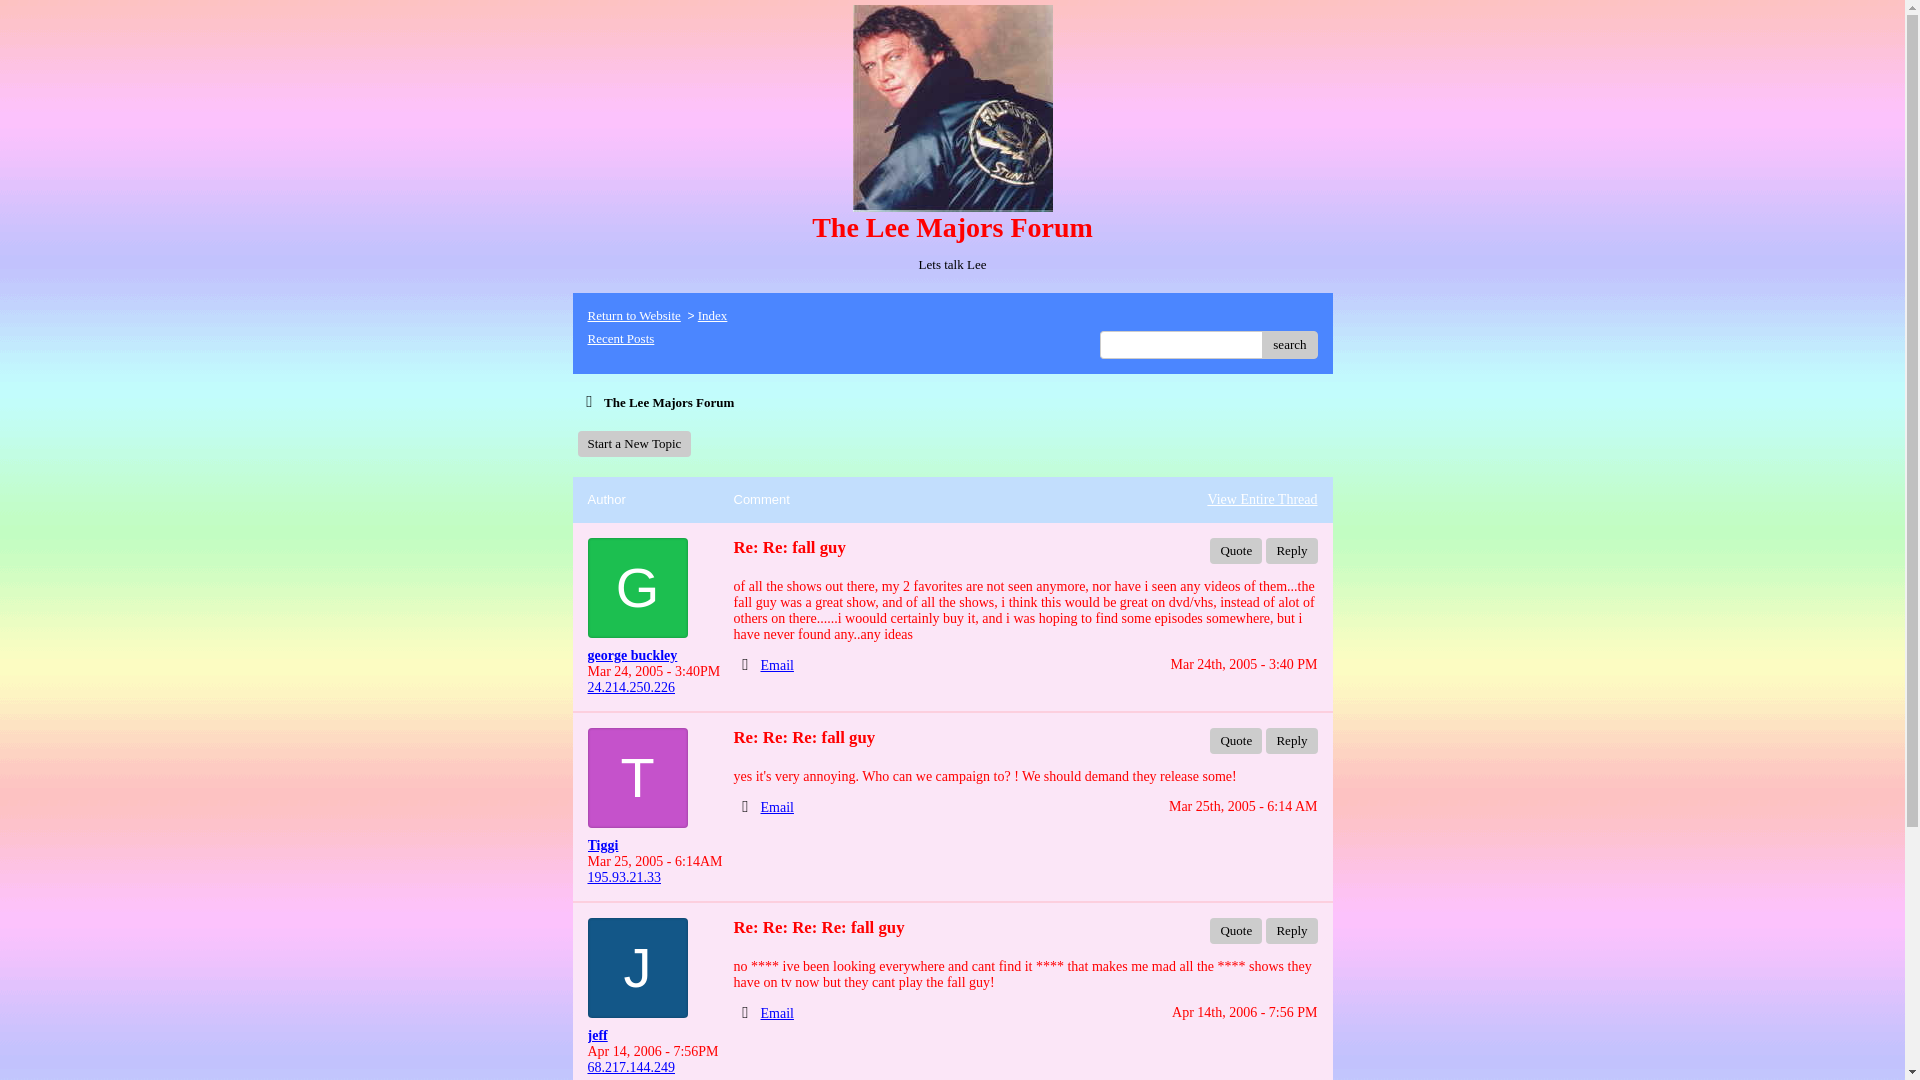  I want to click on Lookup all posts from this IP Address, so click(624, 877).